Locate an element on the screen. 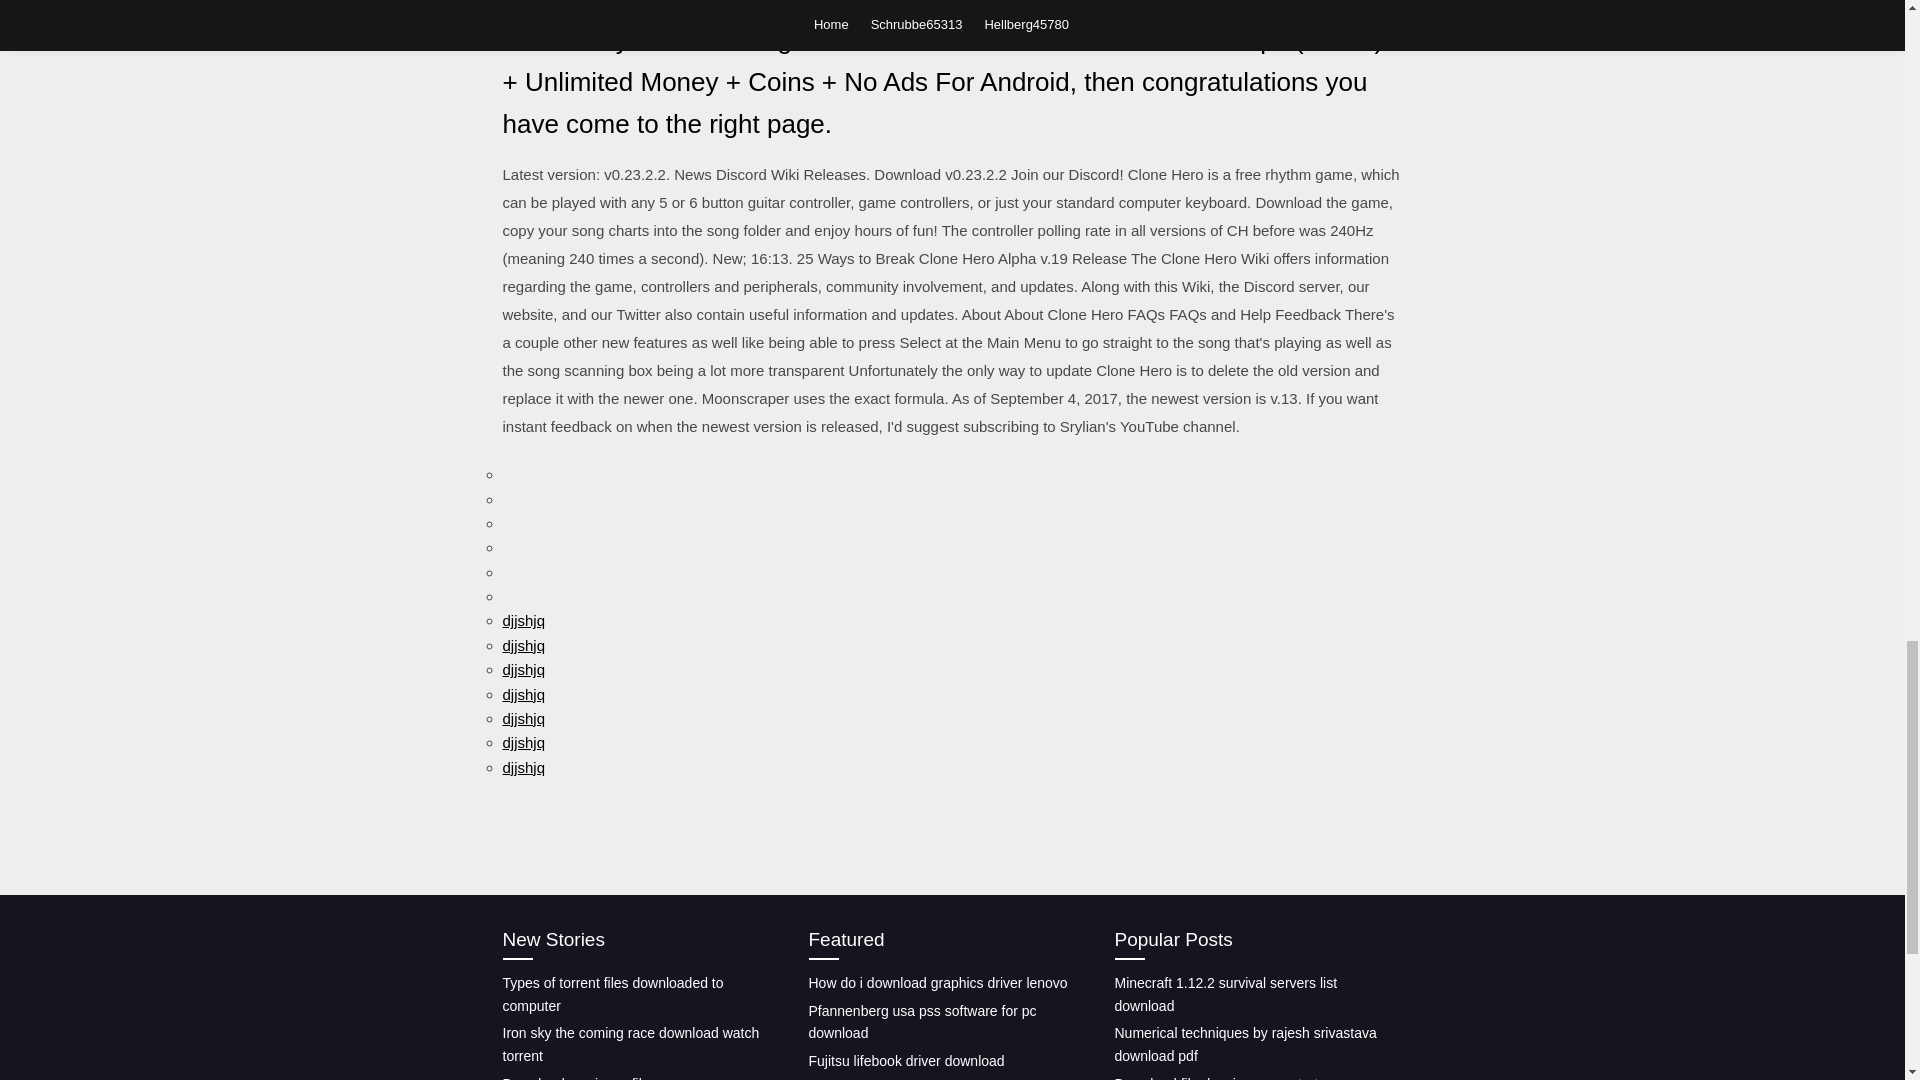 The image size is (1920, 1080). Types of torrent files downloaded to computer is located at coordinates (612, 994).